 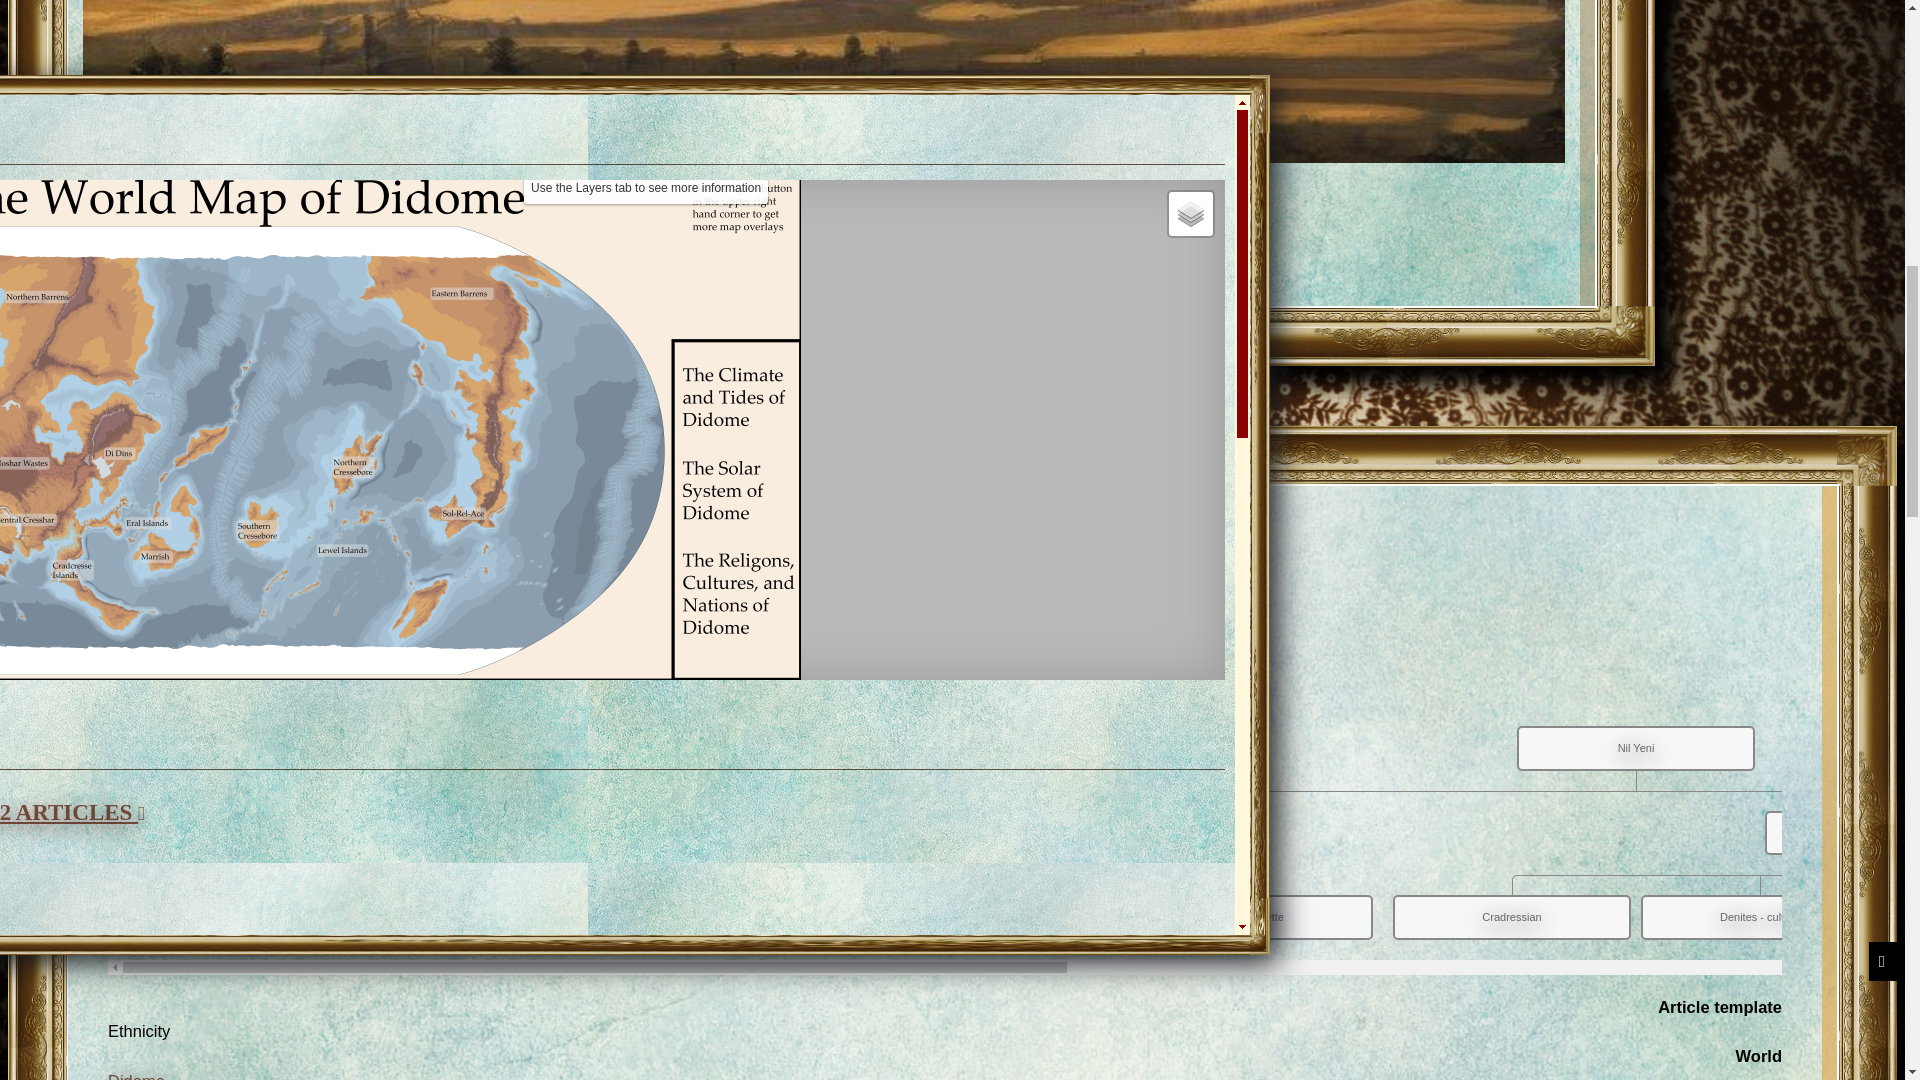 What do you see at coordinates (633, 414) in the screenshot?
I see `Promethean` at bounding box center [633, 414].